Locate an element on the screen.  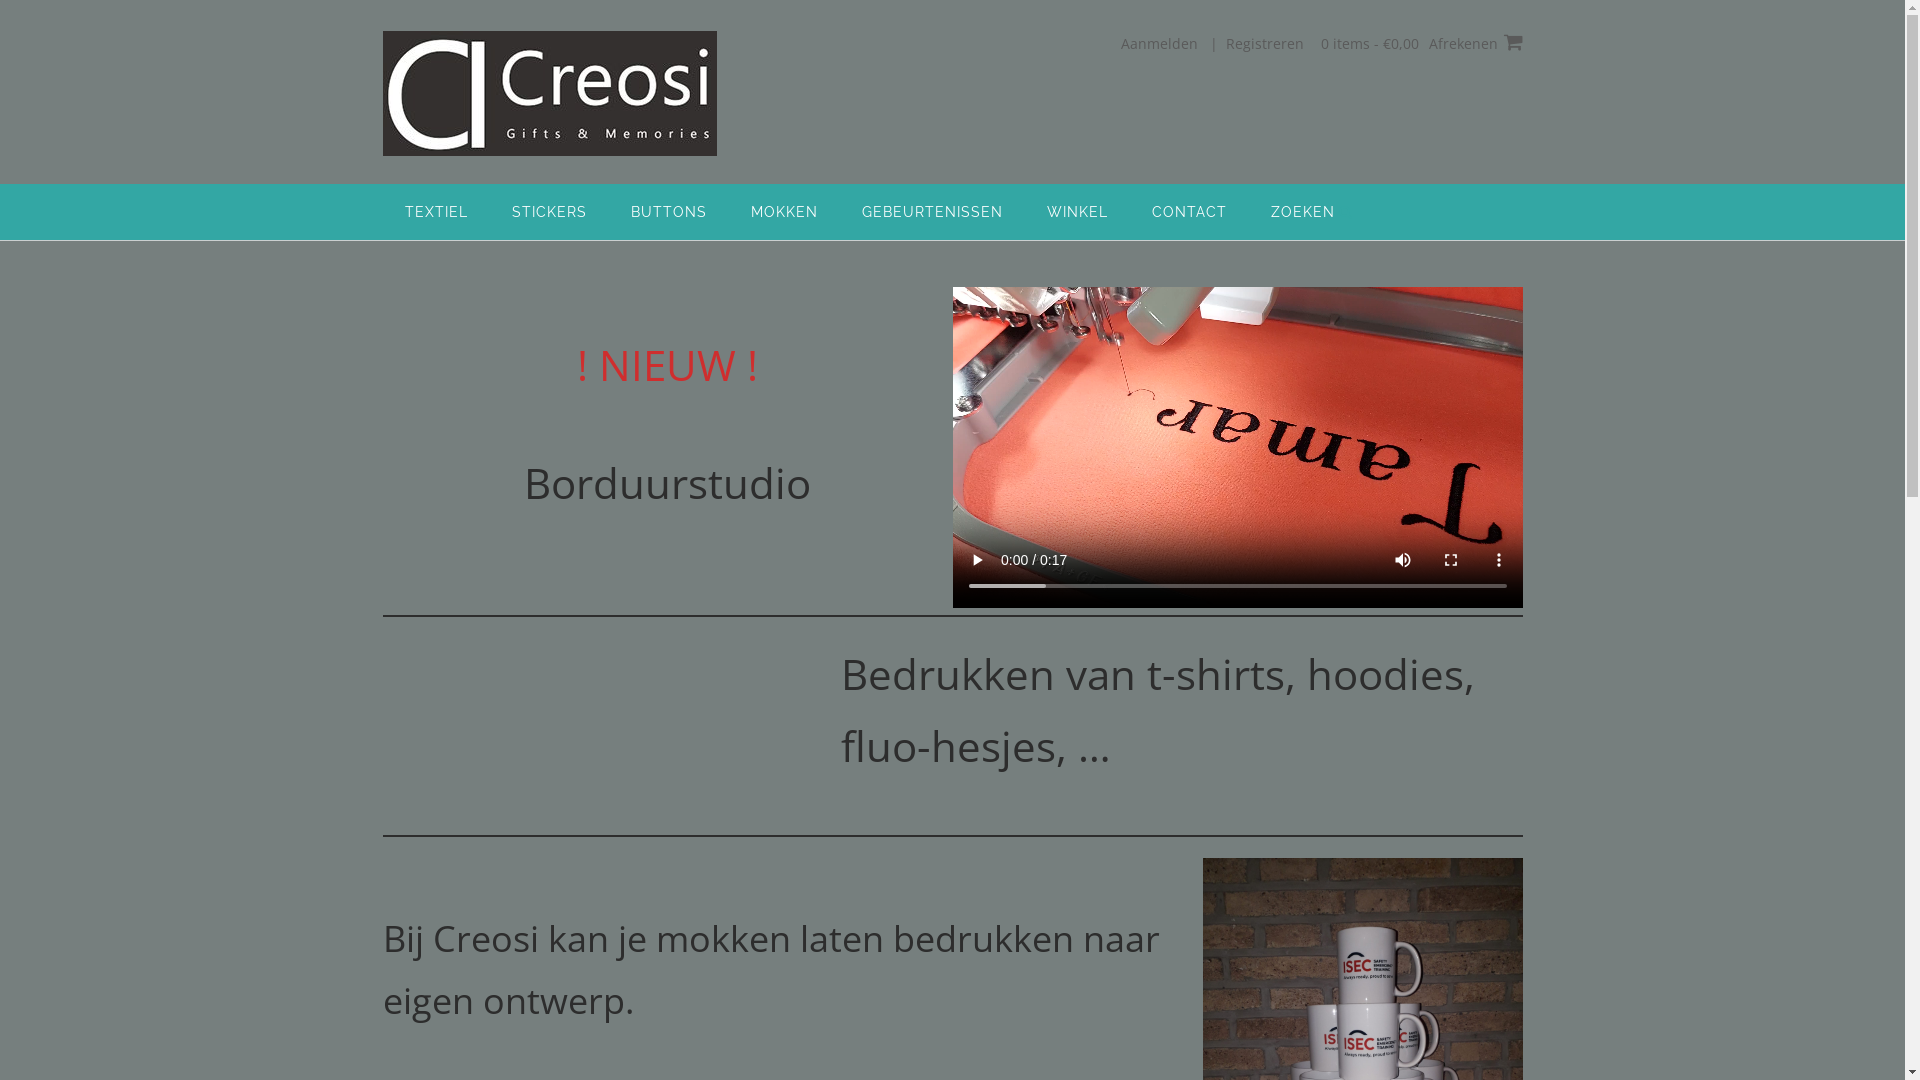
ZOEKEN is located at coordinates (1311, 212).